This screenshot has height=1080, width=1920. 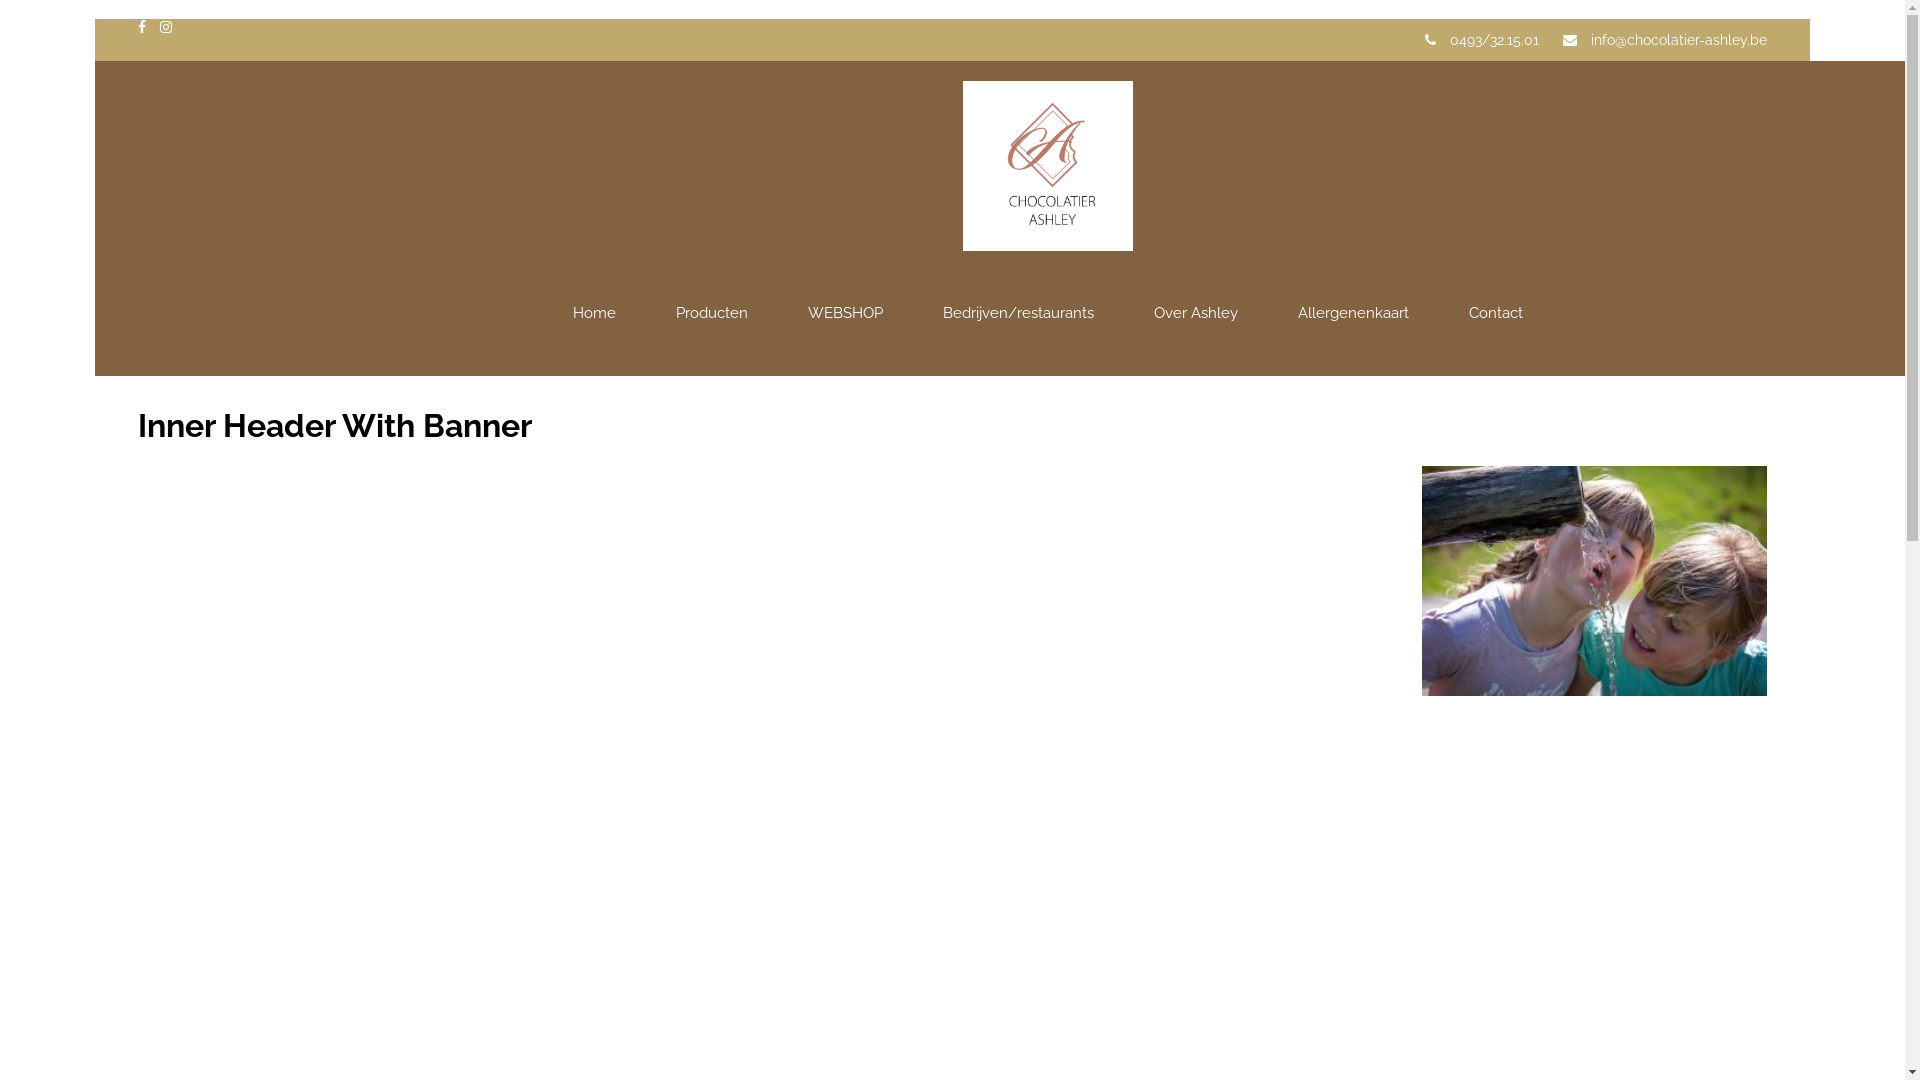 What do you see at coordinates (1679, 40) in the screenshot?
I see `info@chocolatier-ashley.be` at bounding box center [1679, 40].